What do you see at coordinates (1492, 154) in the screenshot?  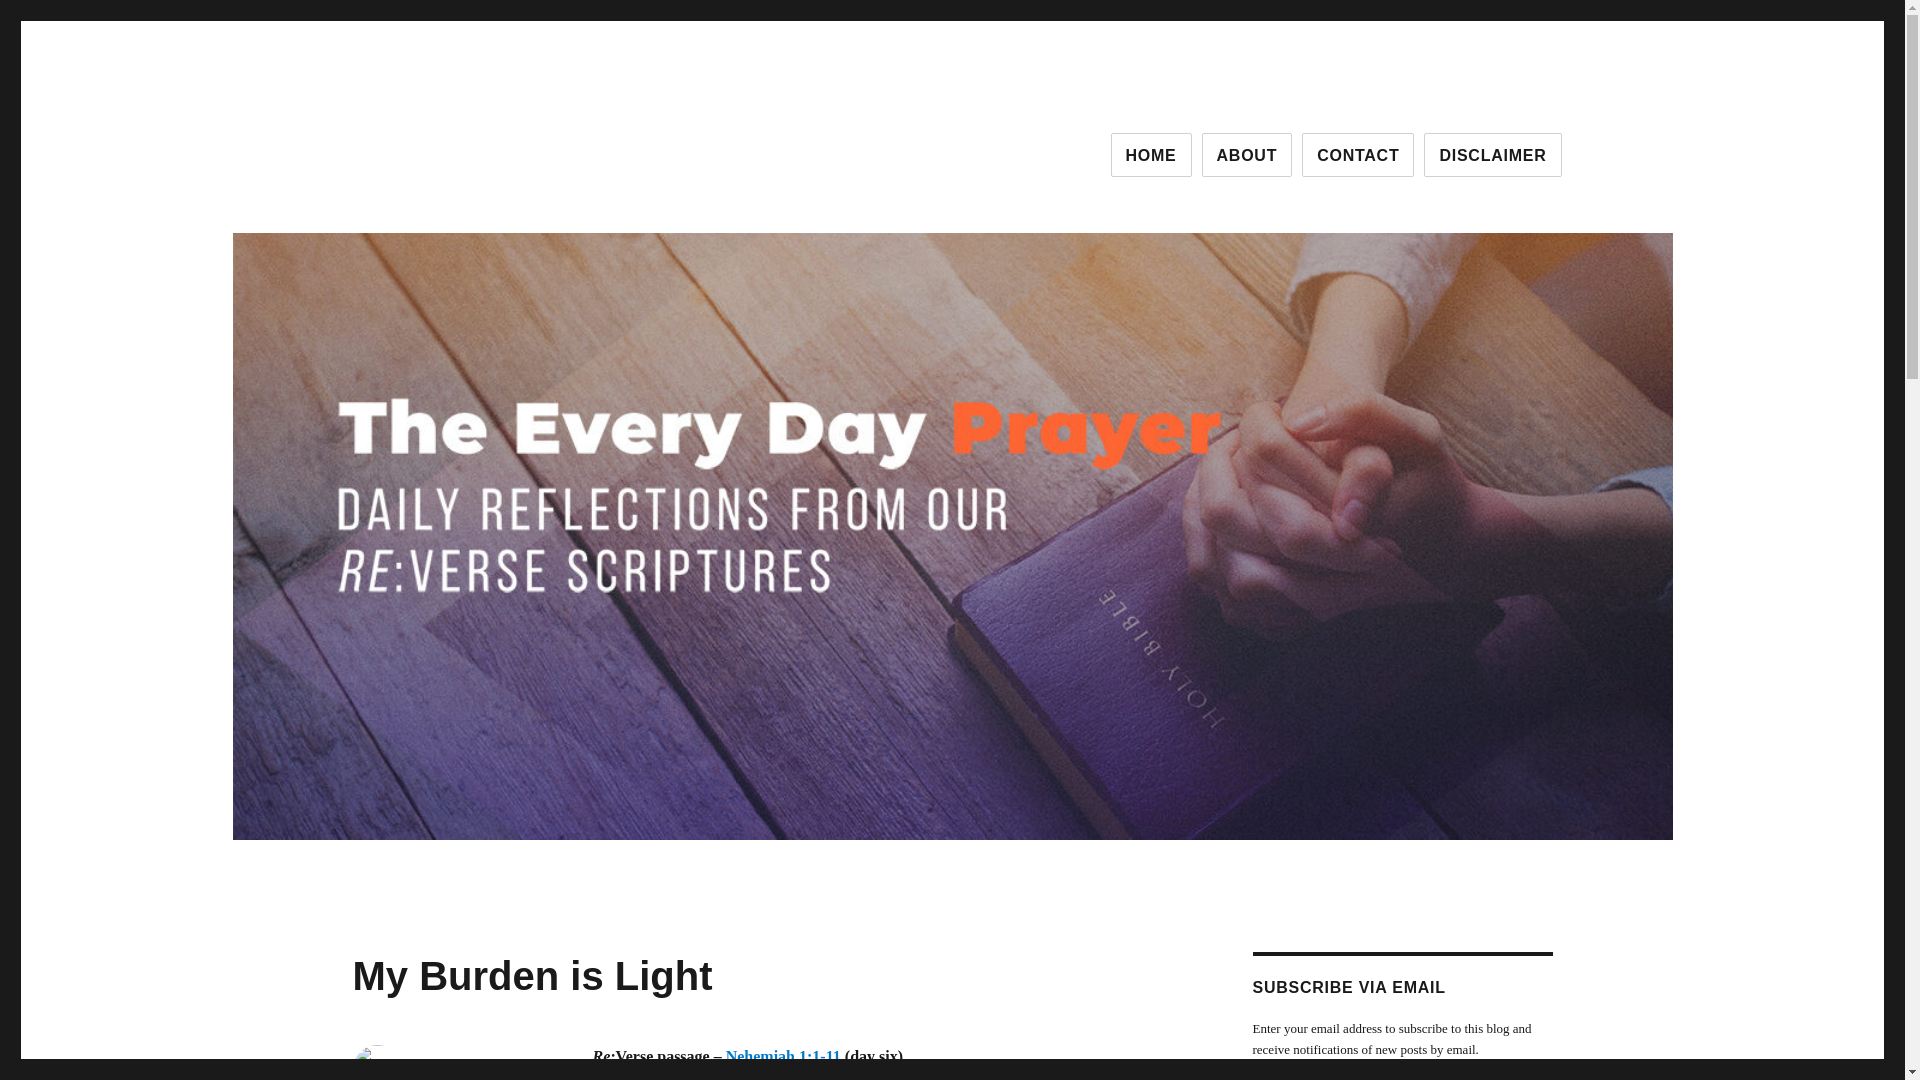 I see `DISCLAIMER` at bounding box center [1492, 154].